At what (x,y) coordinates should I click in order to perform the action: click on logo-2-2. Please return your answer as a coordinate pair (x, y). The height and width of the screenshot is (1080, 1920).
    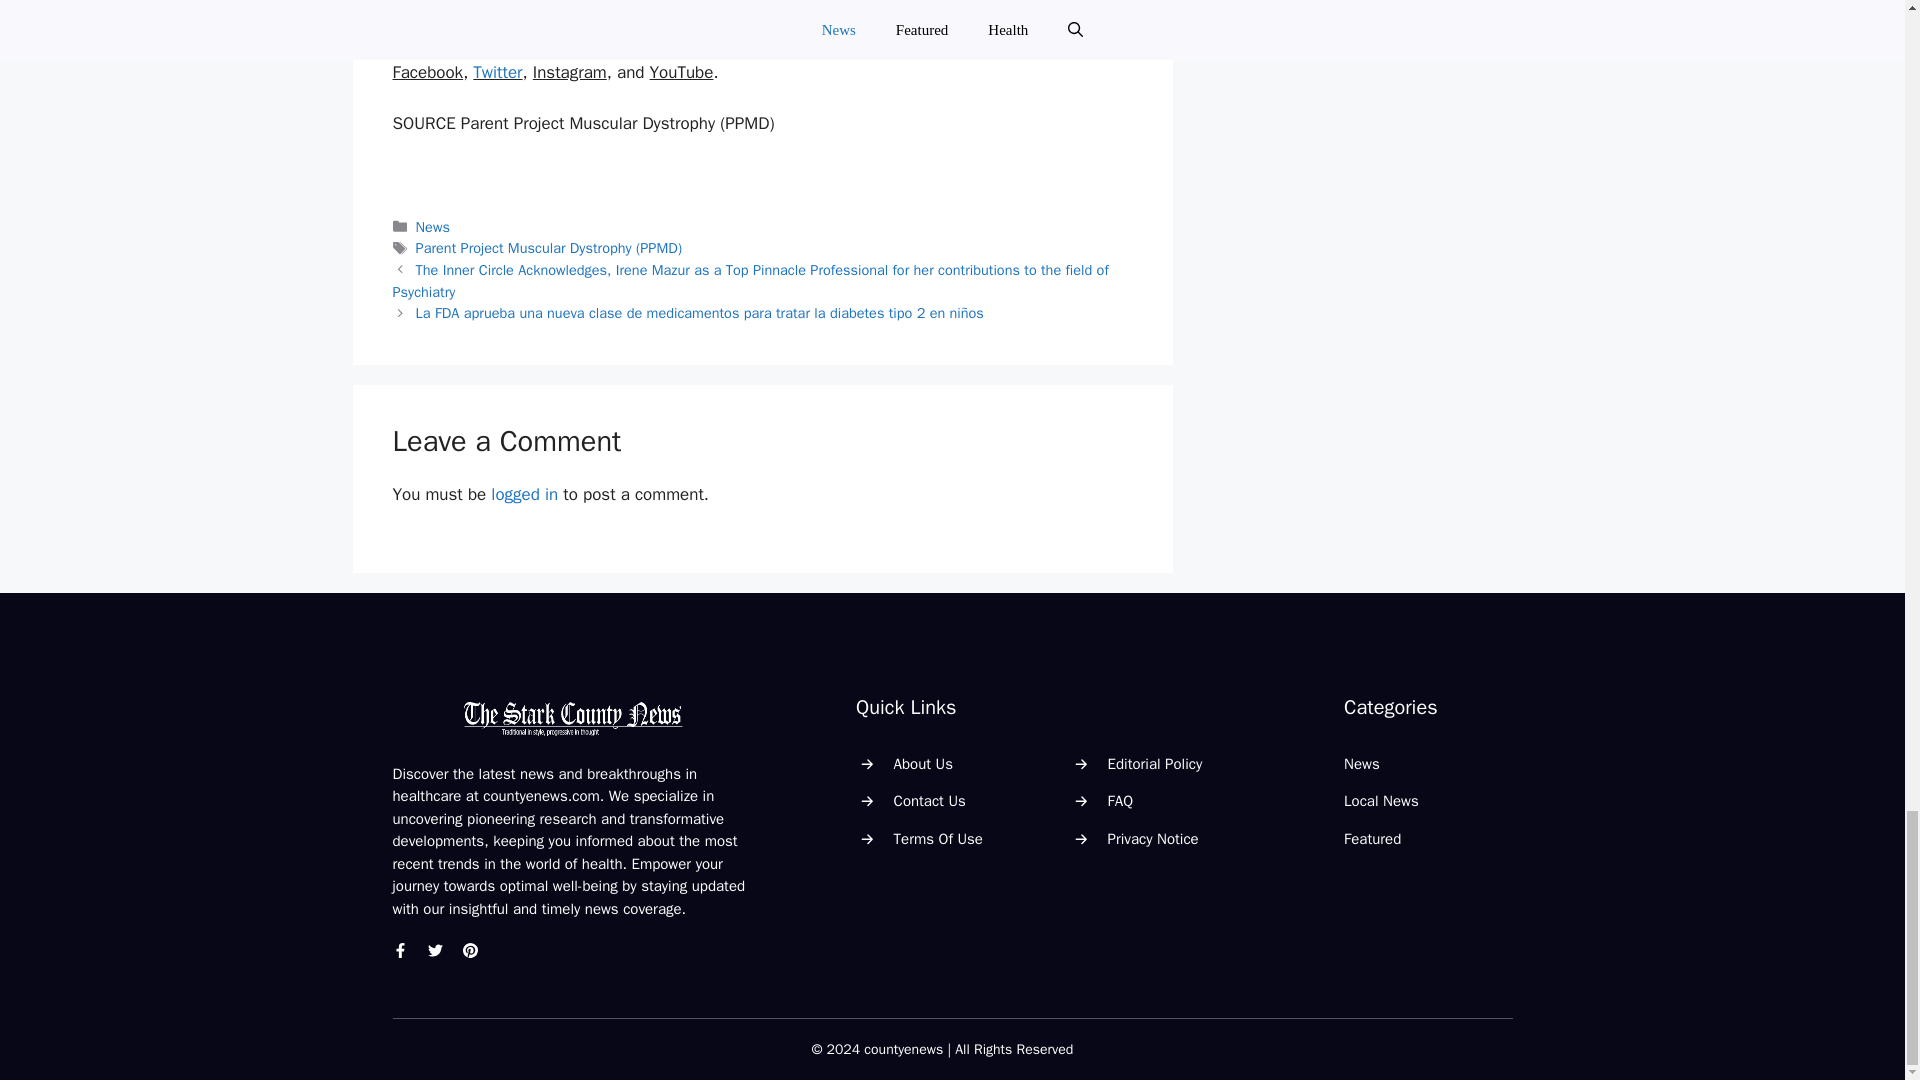
    Looking at the image, I should click on (572, 718).